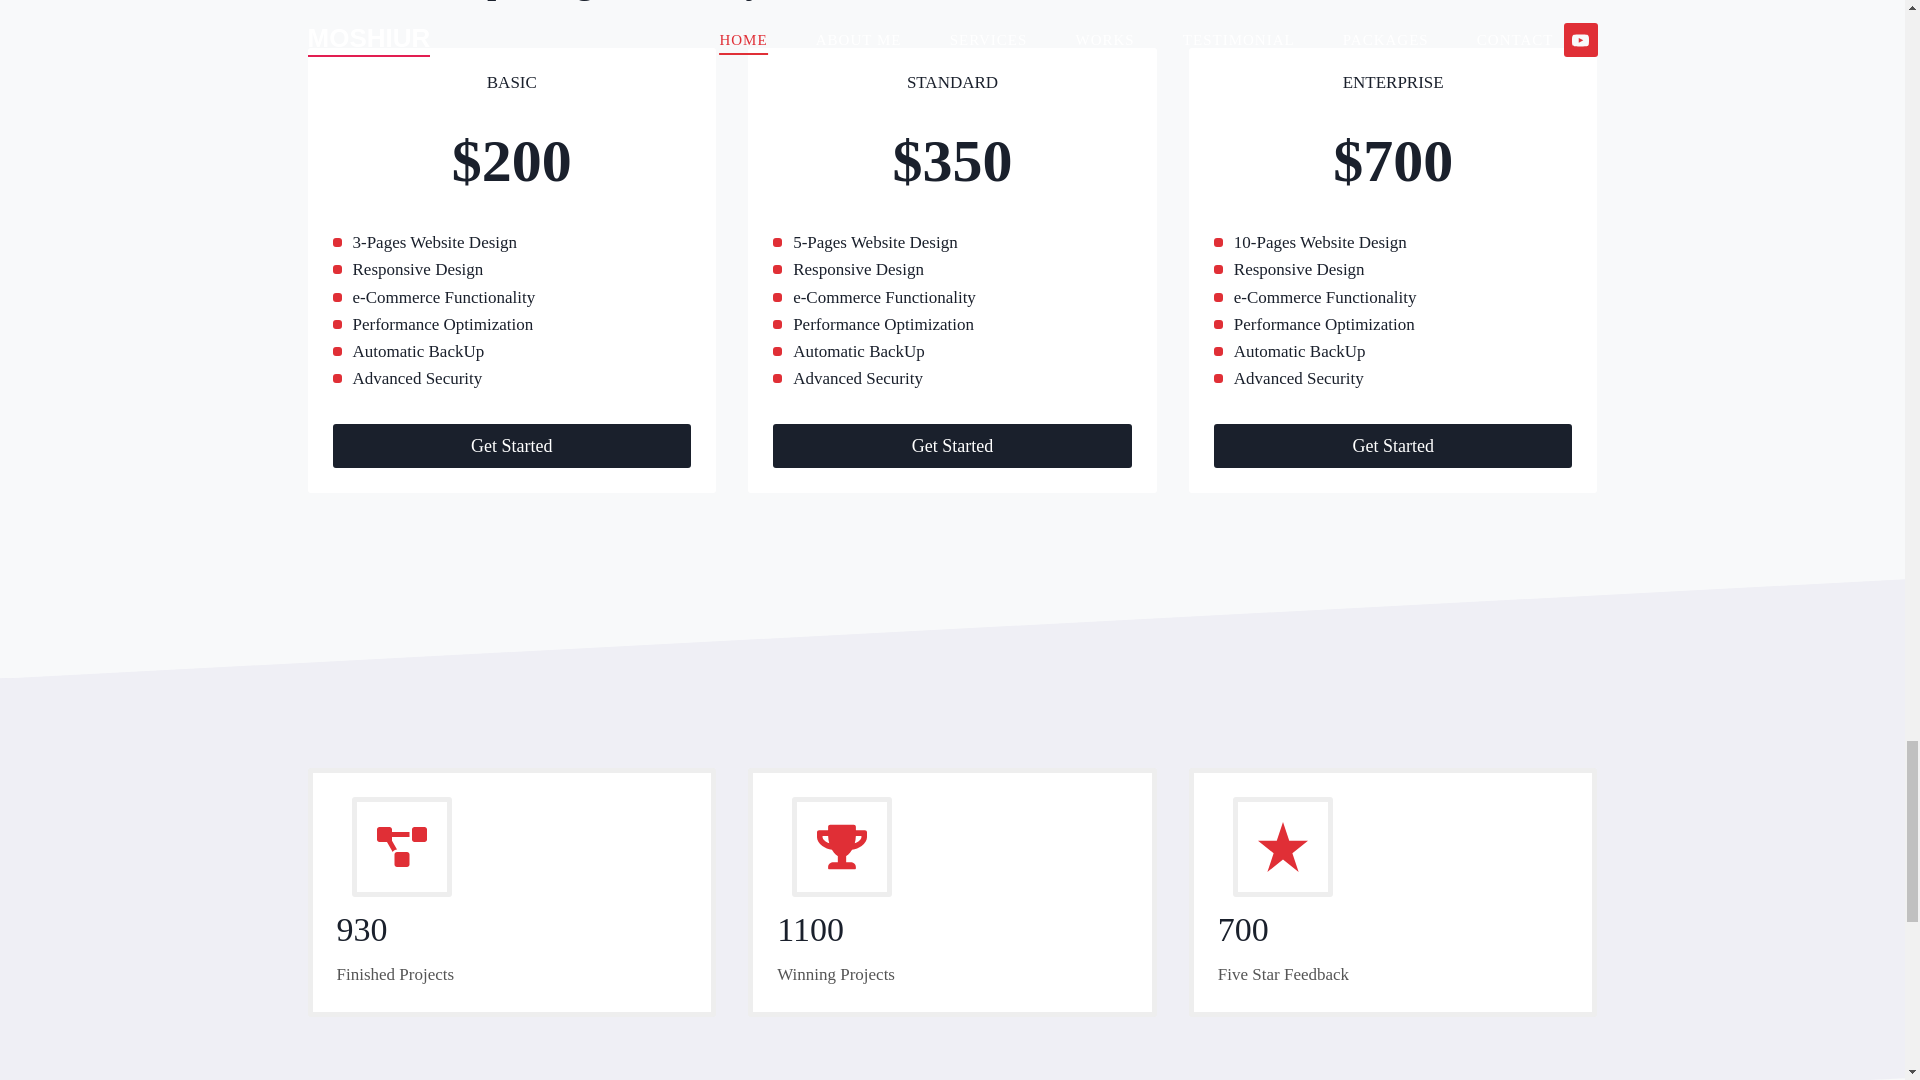 The height and width of the screenshot is (1080, 1920). Describe the element at coordinates (952, 445) in the screenshot. I see `Get Started` at that location.